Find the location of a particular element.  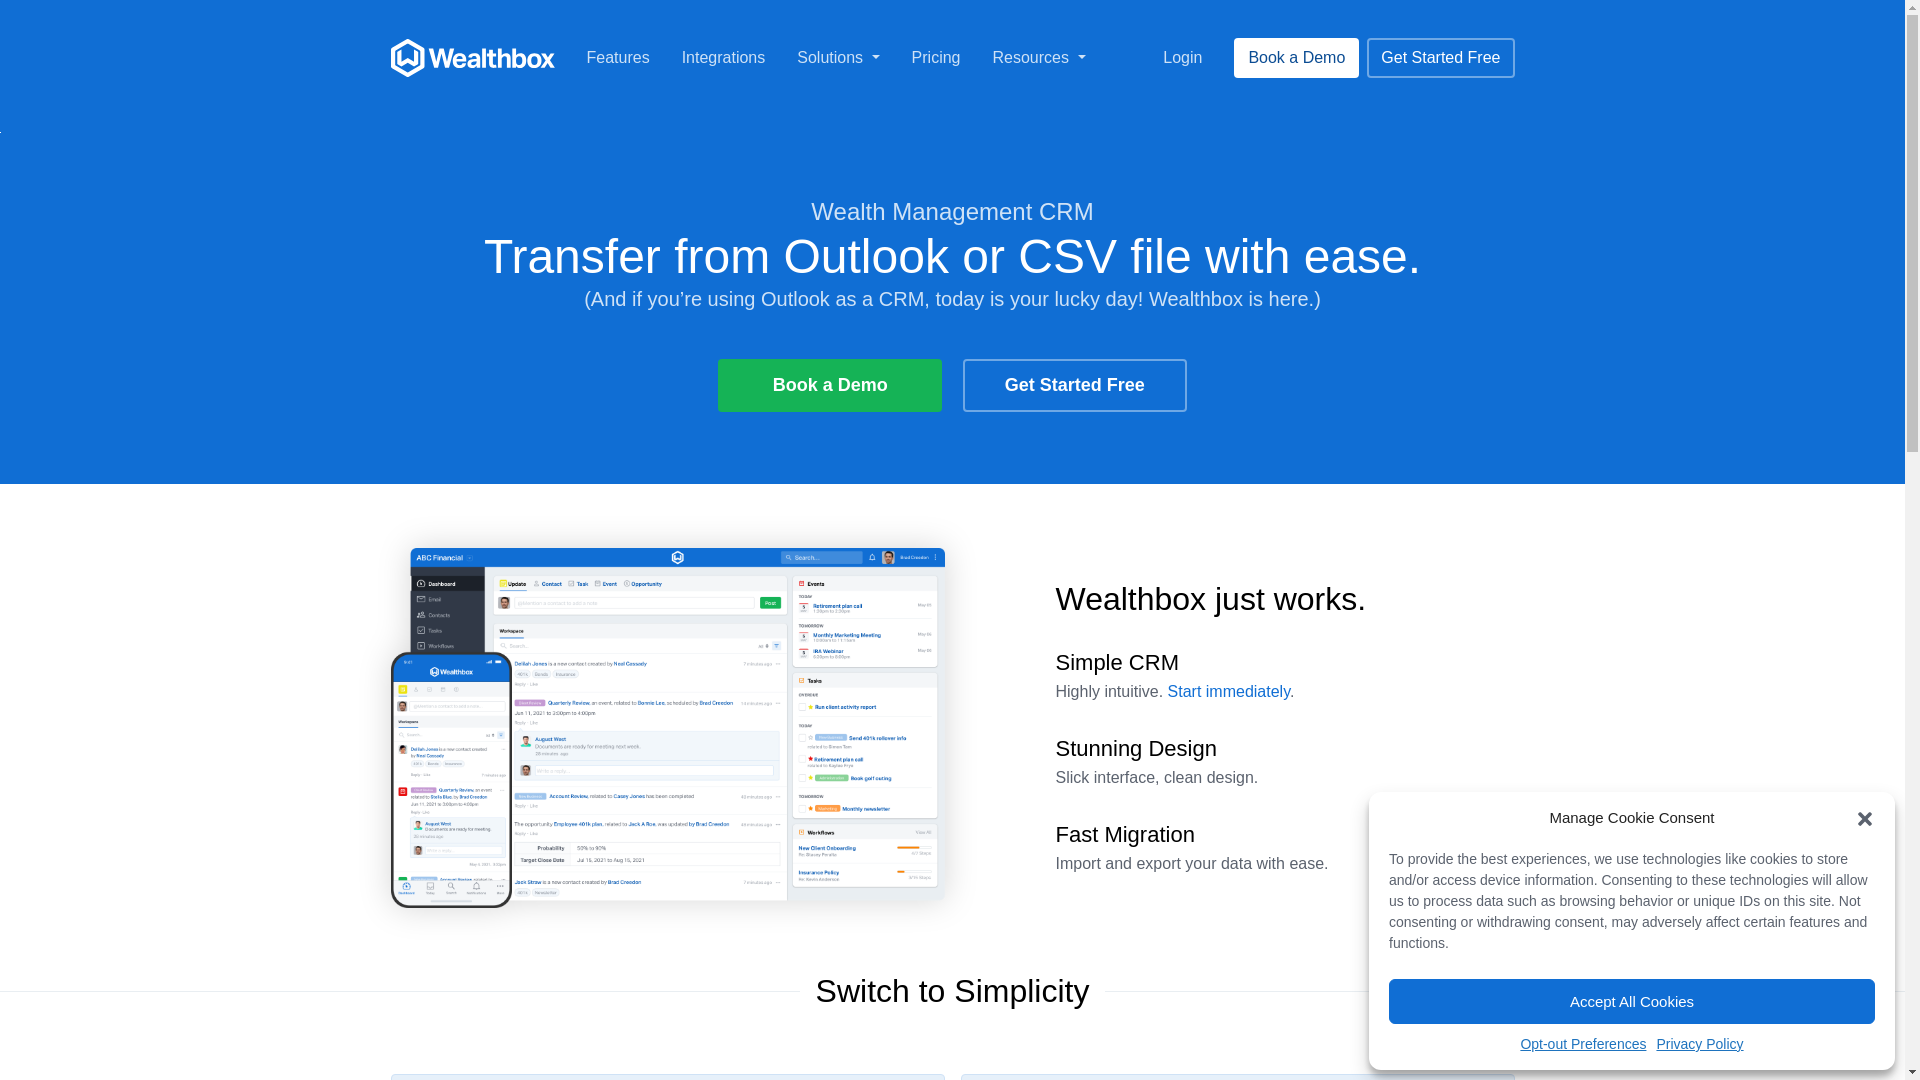

Pricing is located at coordinates (1582, 1044).